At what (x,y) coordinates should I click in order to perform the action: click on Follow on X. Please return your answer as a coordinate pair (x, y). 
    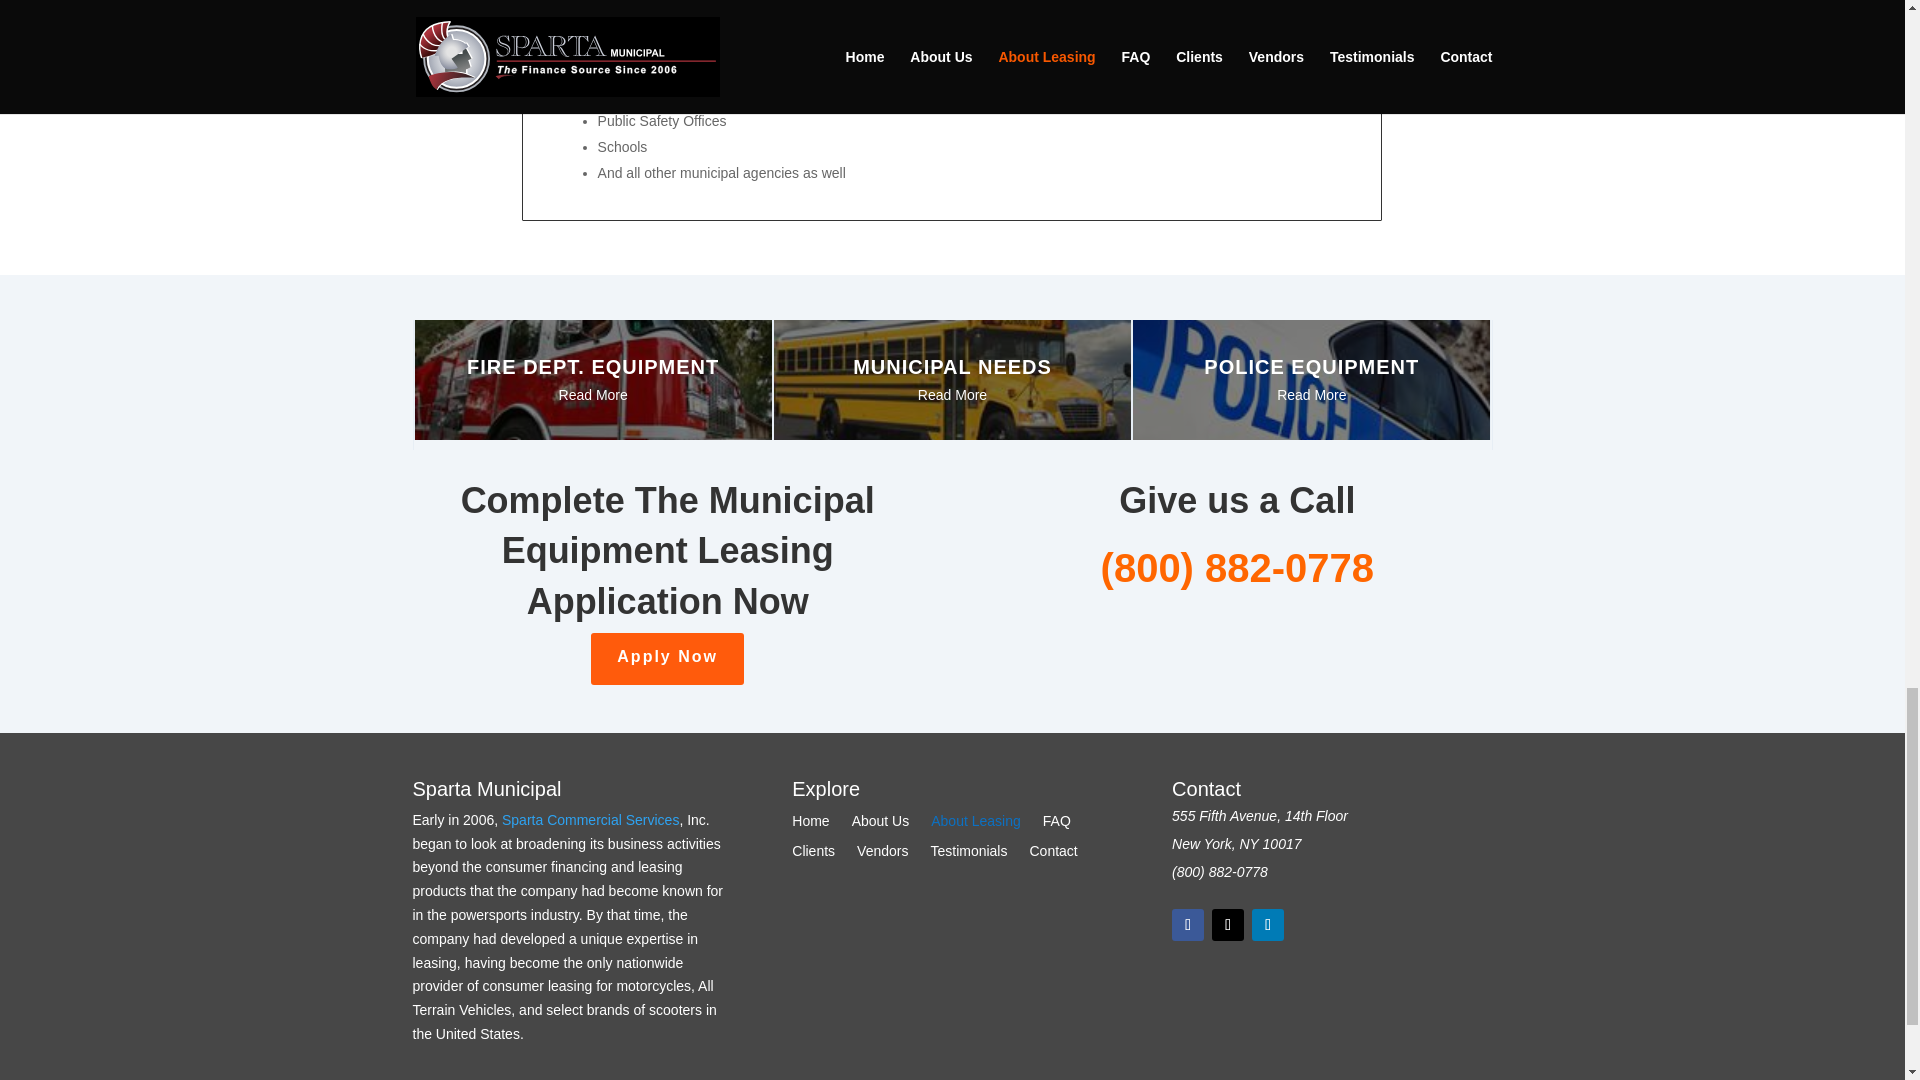
    Looking at the image, I should click on (1228, 924).